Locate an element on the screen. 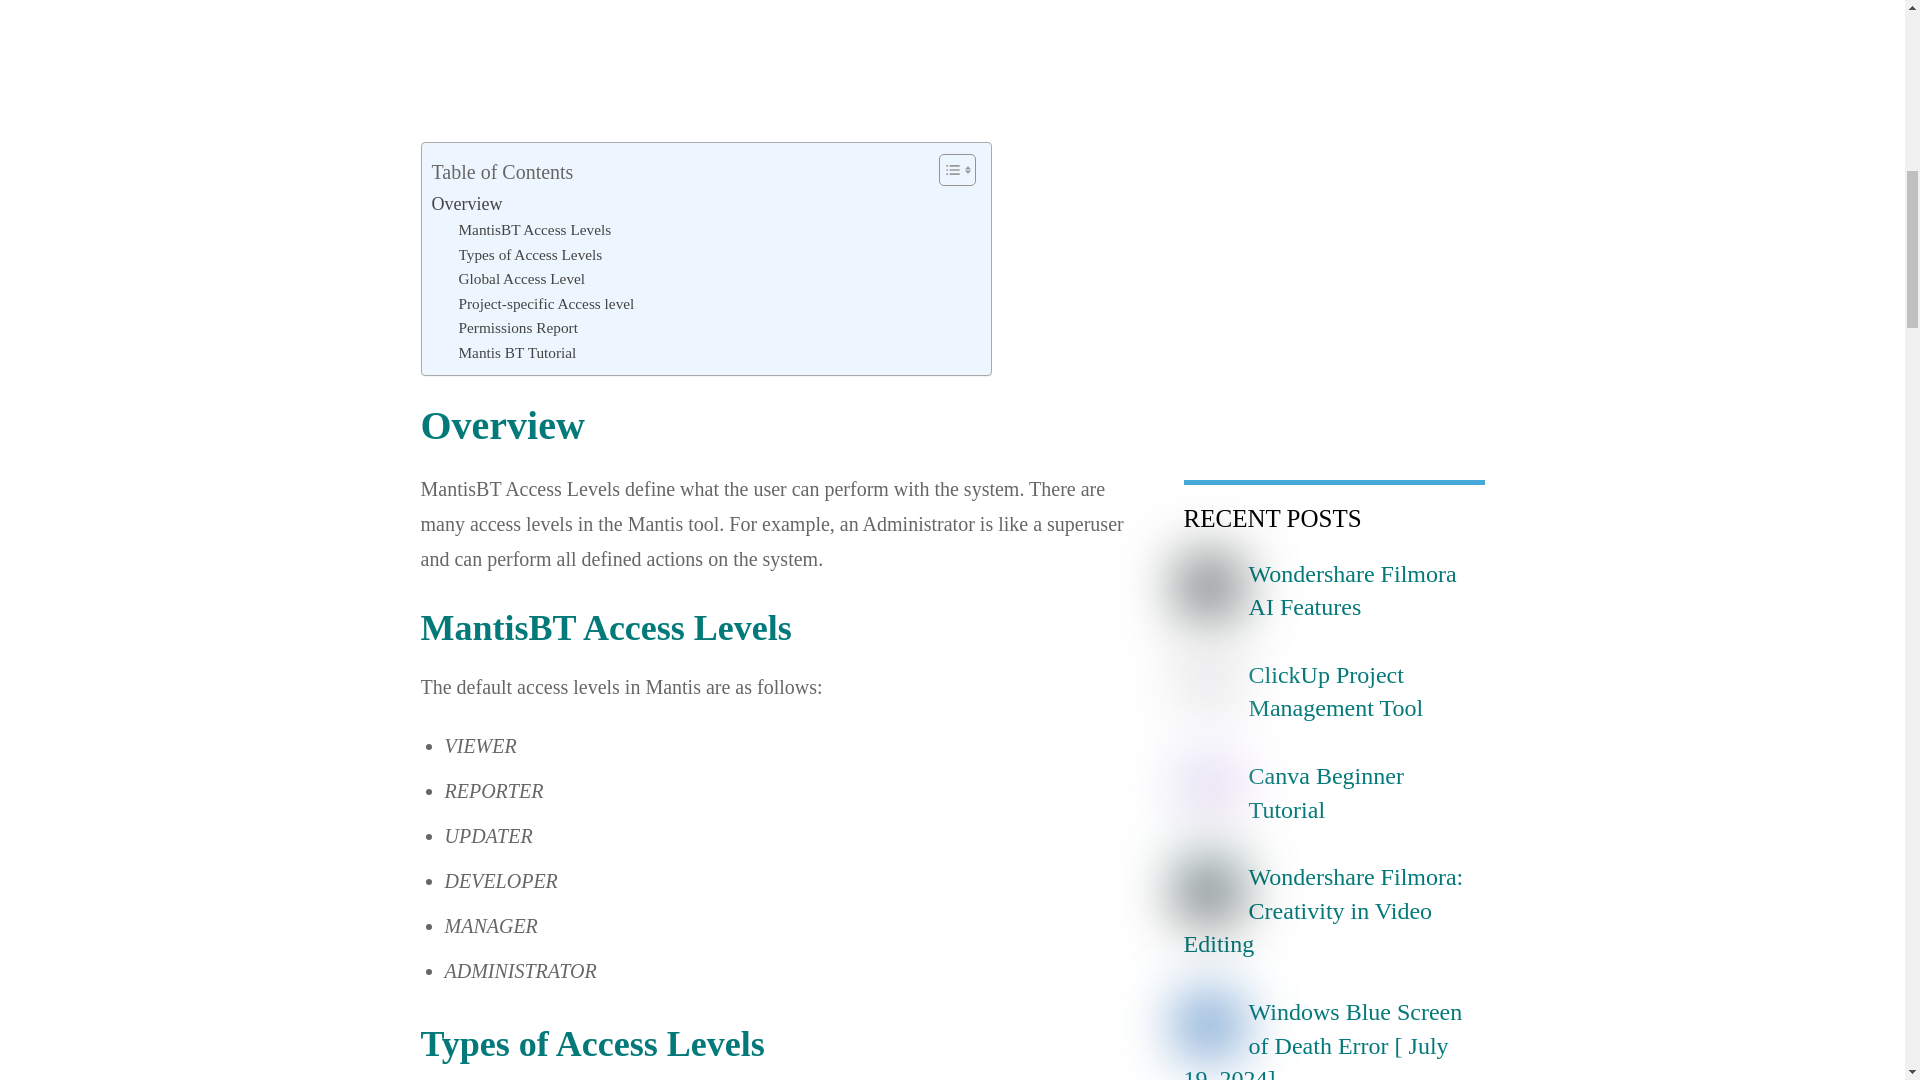 Image resolution: width=1920 pixels, height=1080 pixels. Global Access Level is located at coordinates (522, 278).